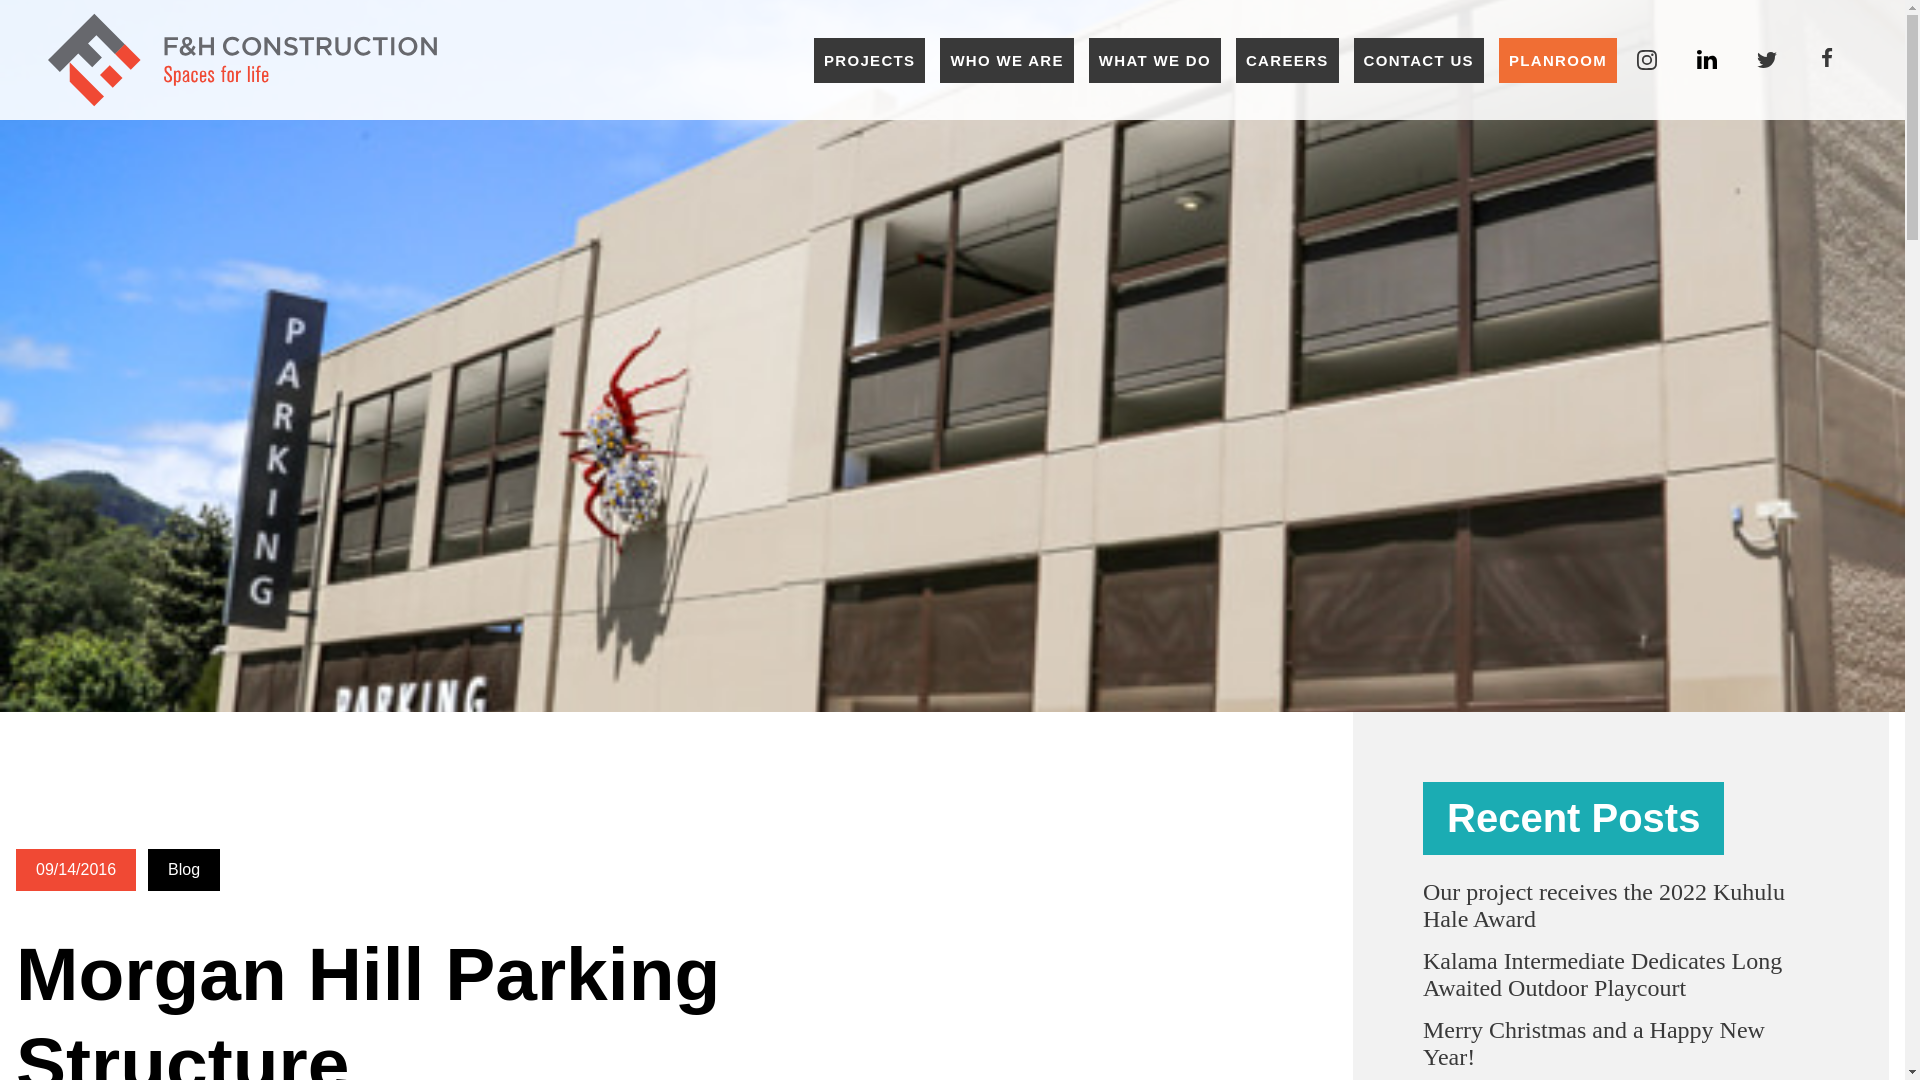 This screenshot has height=1080, width=1920. What do you see at coordinates (1604, 906) in the screenshot?
I see `Our project receives the 2022 Kuhulu Hale Award` at bounding box center [1604, 906].